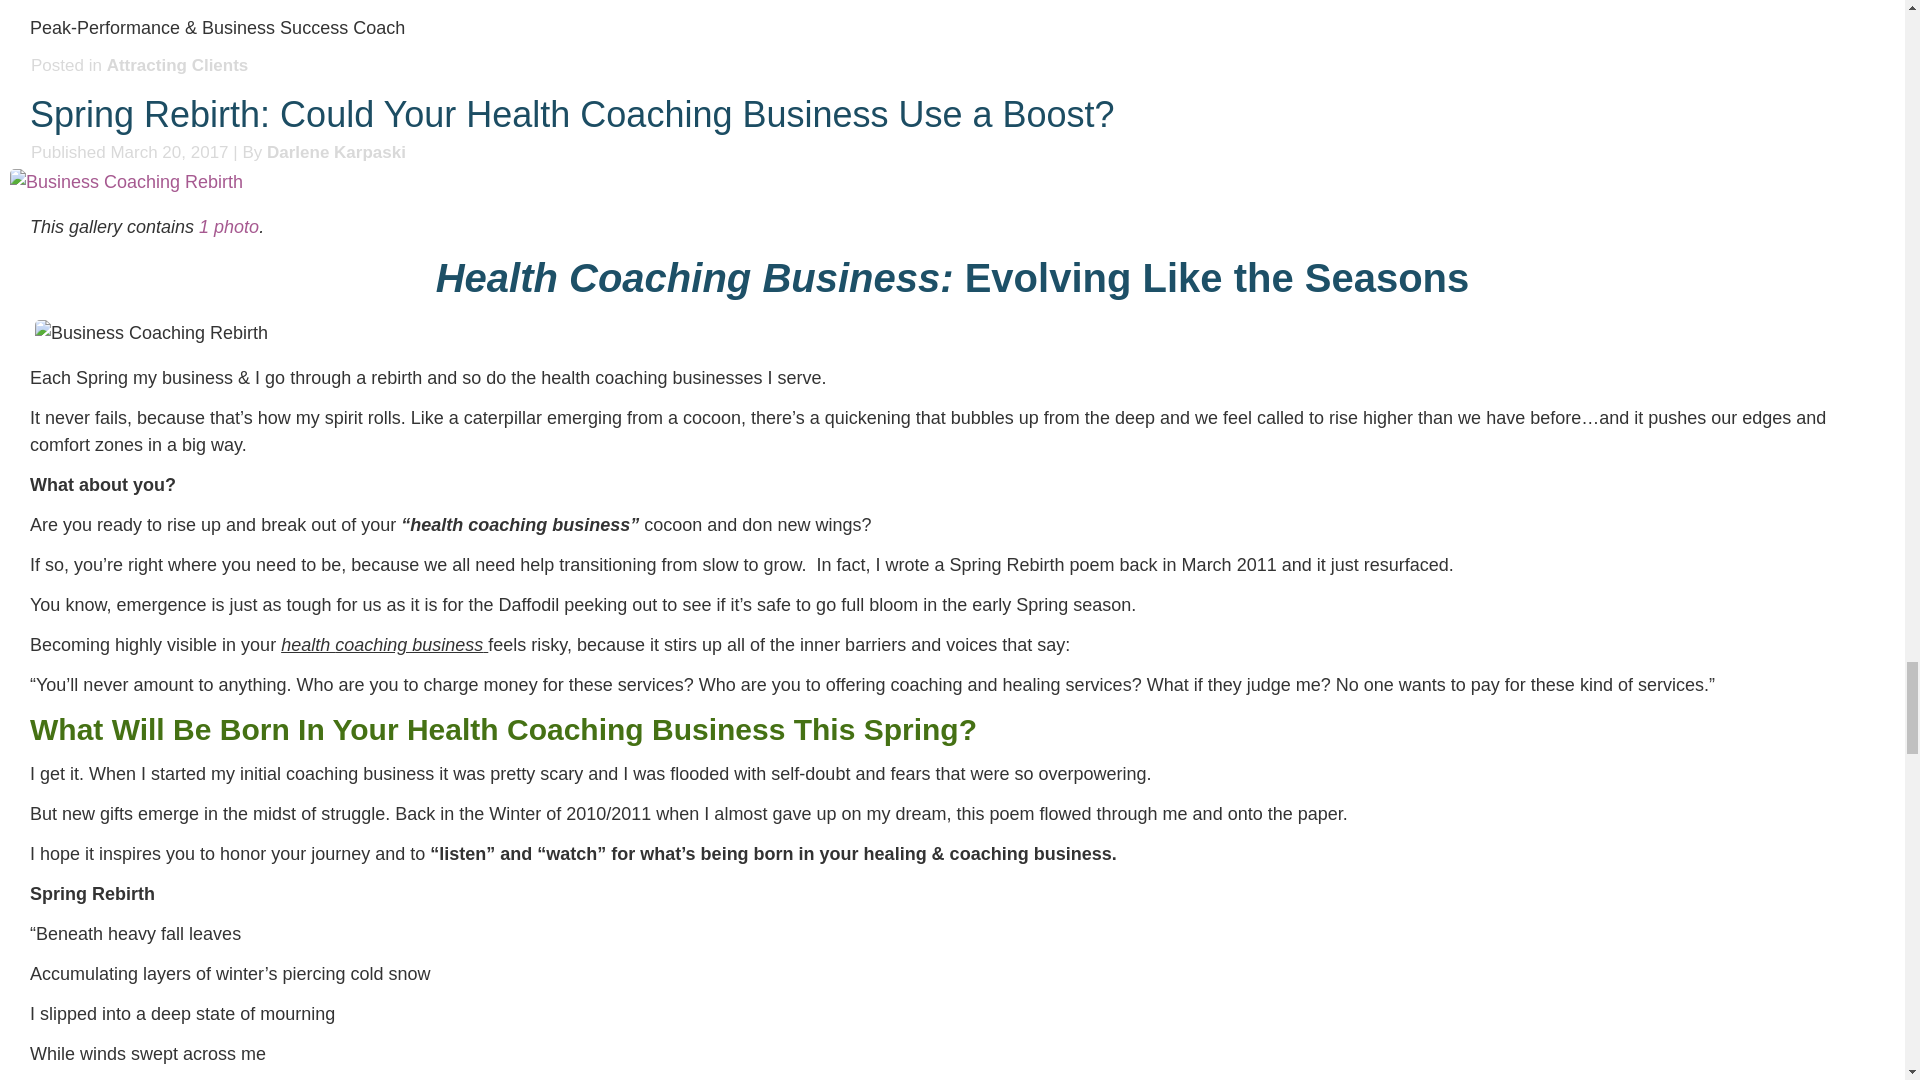 Image resolution: width=1920 pixels, height=1080 pixels. Describe the element at coordinates (336, 152) in the screenshot. I see `Darlene Karpaski` at that location.